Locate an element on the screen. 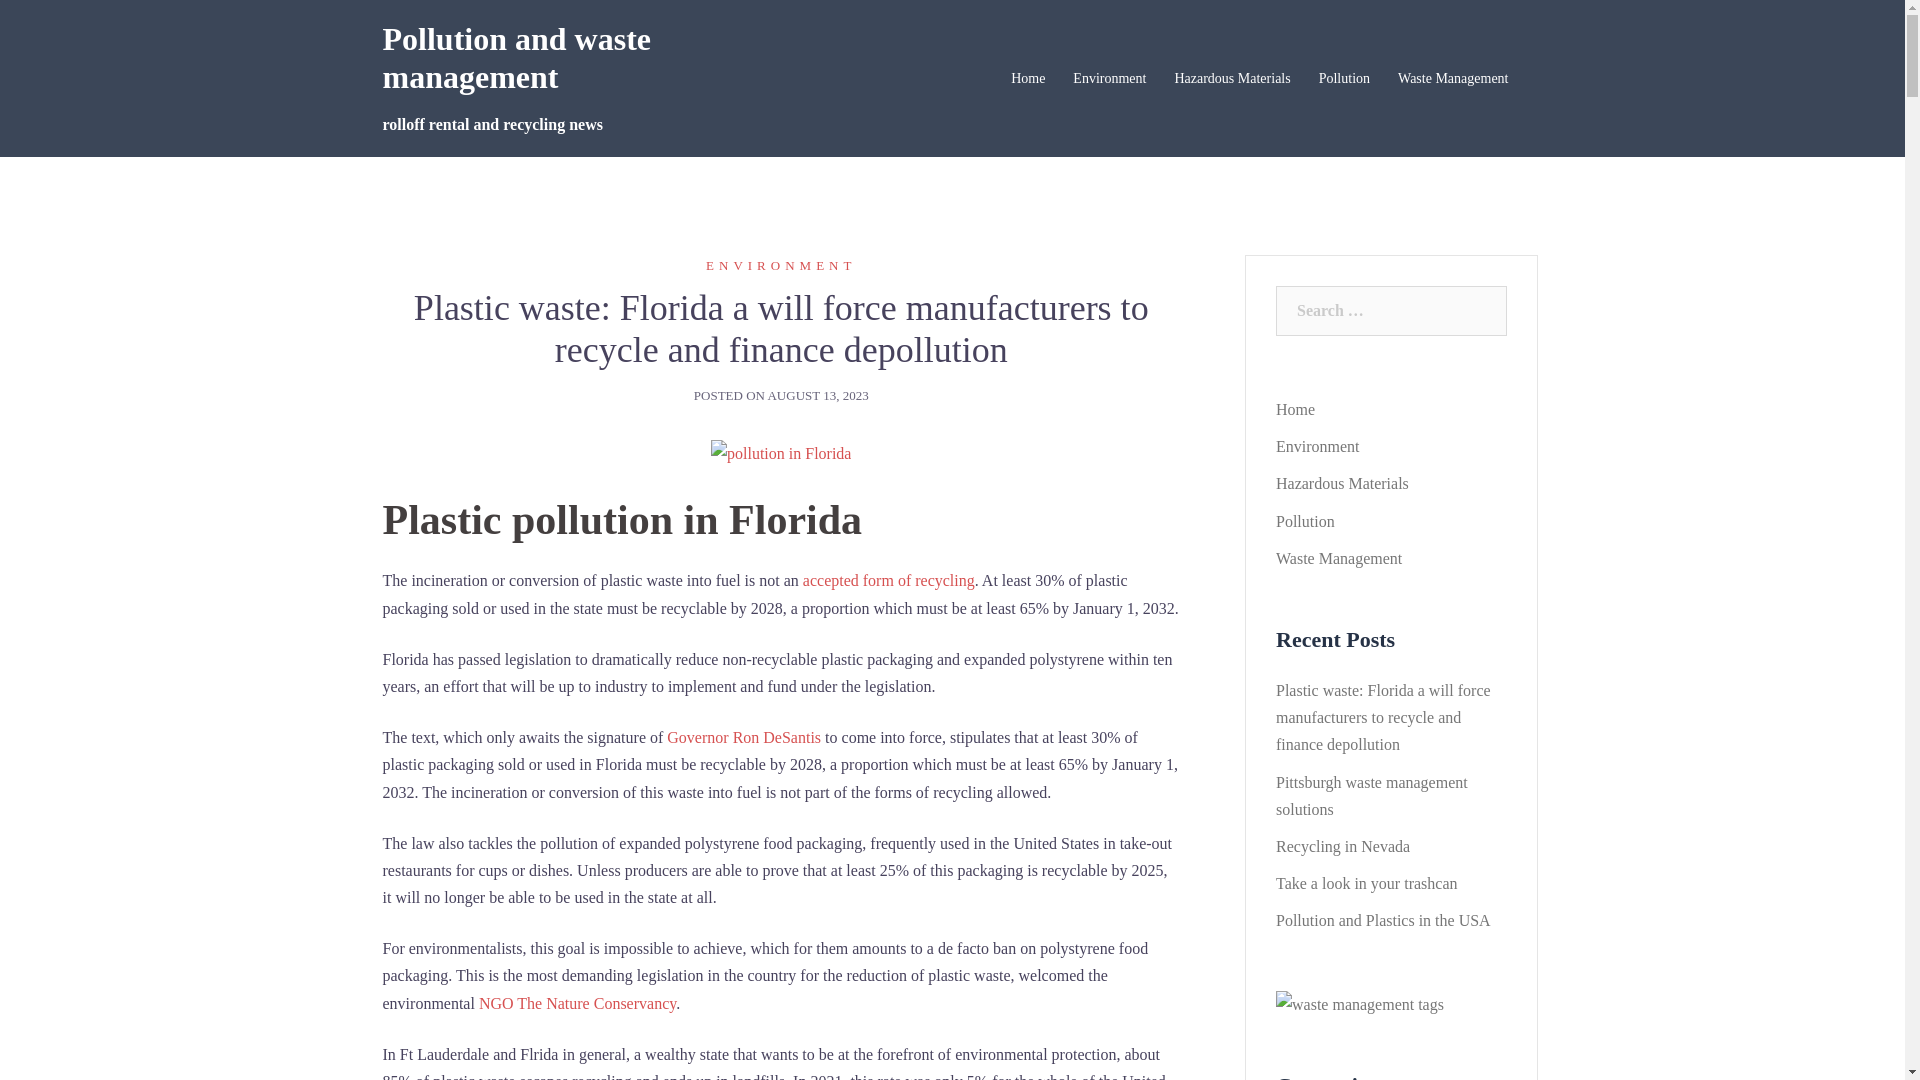 The image size is (1920, 1080). Environment is located at coordinates (1110, 79).